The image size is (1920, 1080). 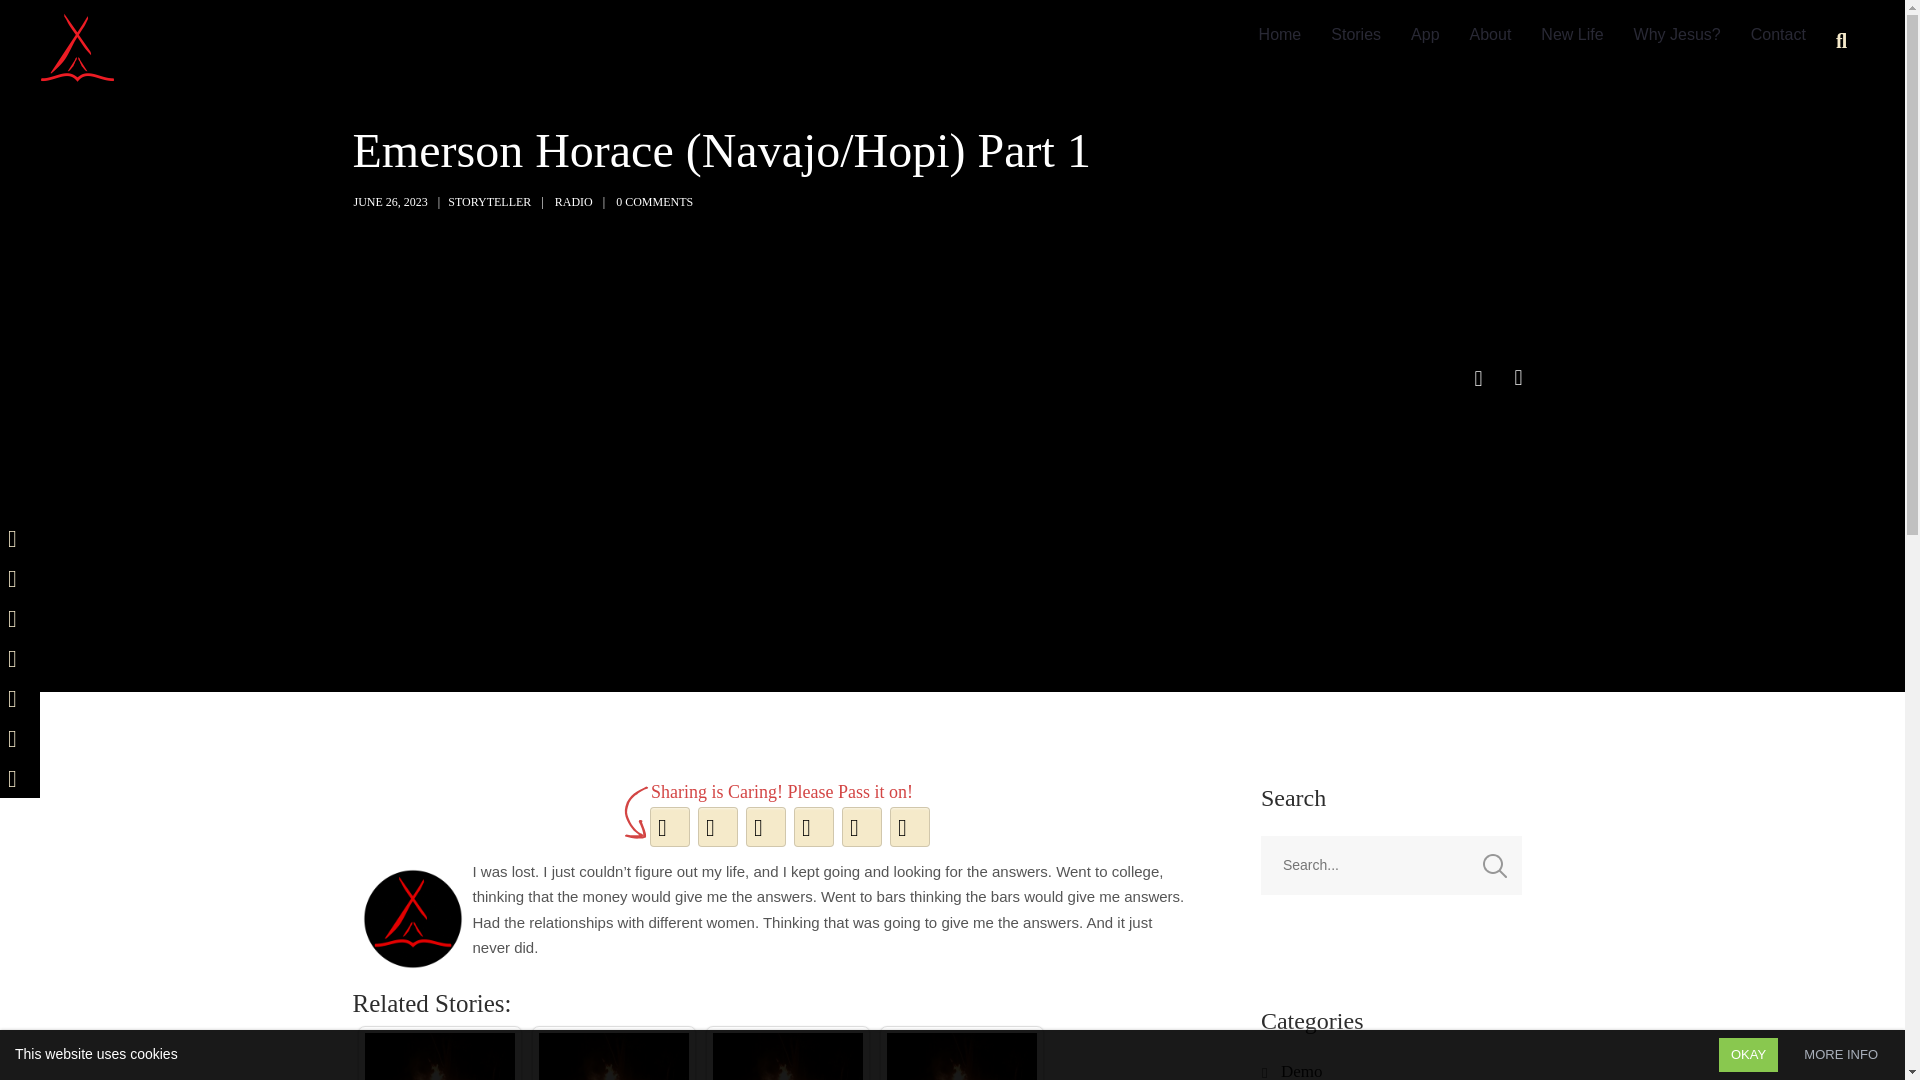 I want to click on About, so click(x=1490, y=35).